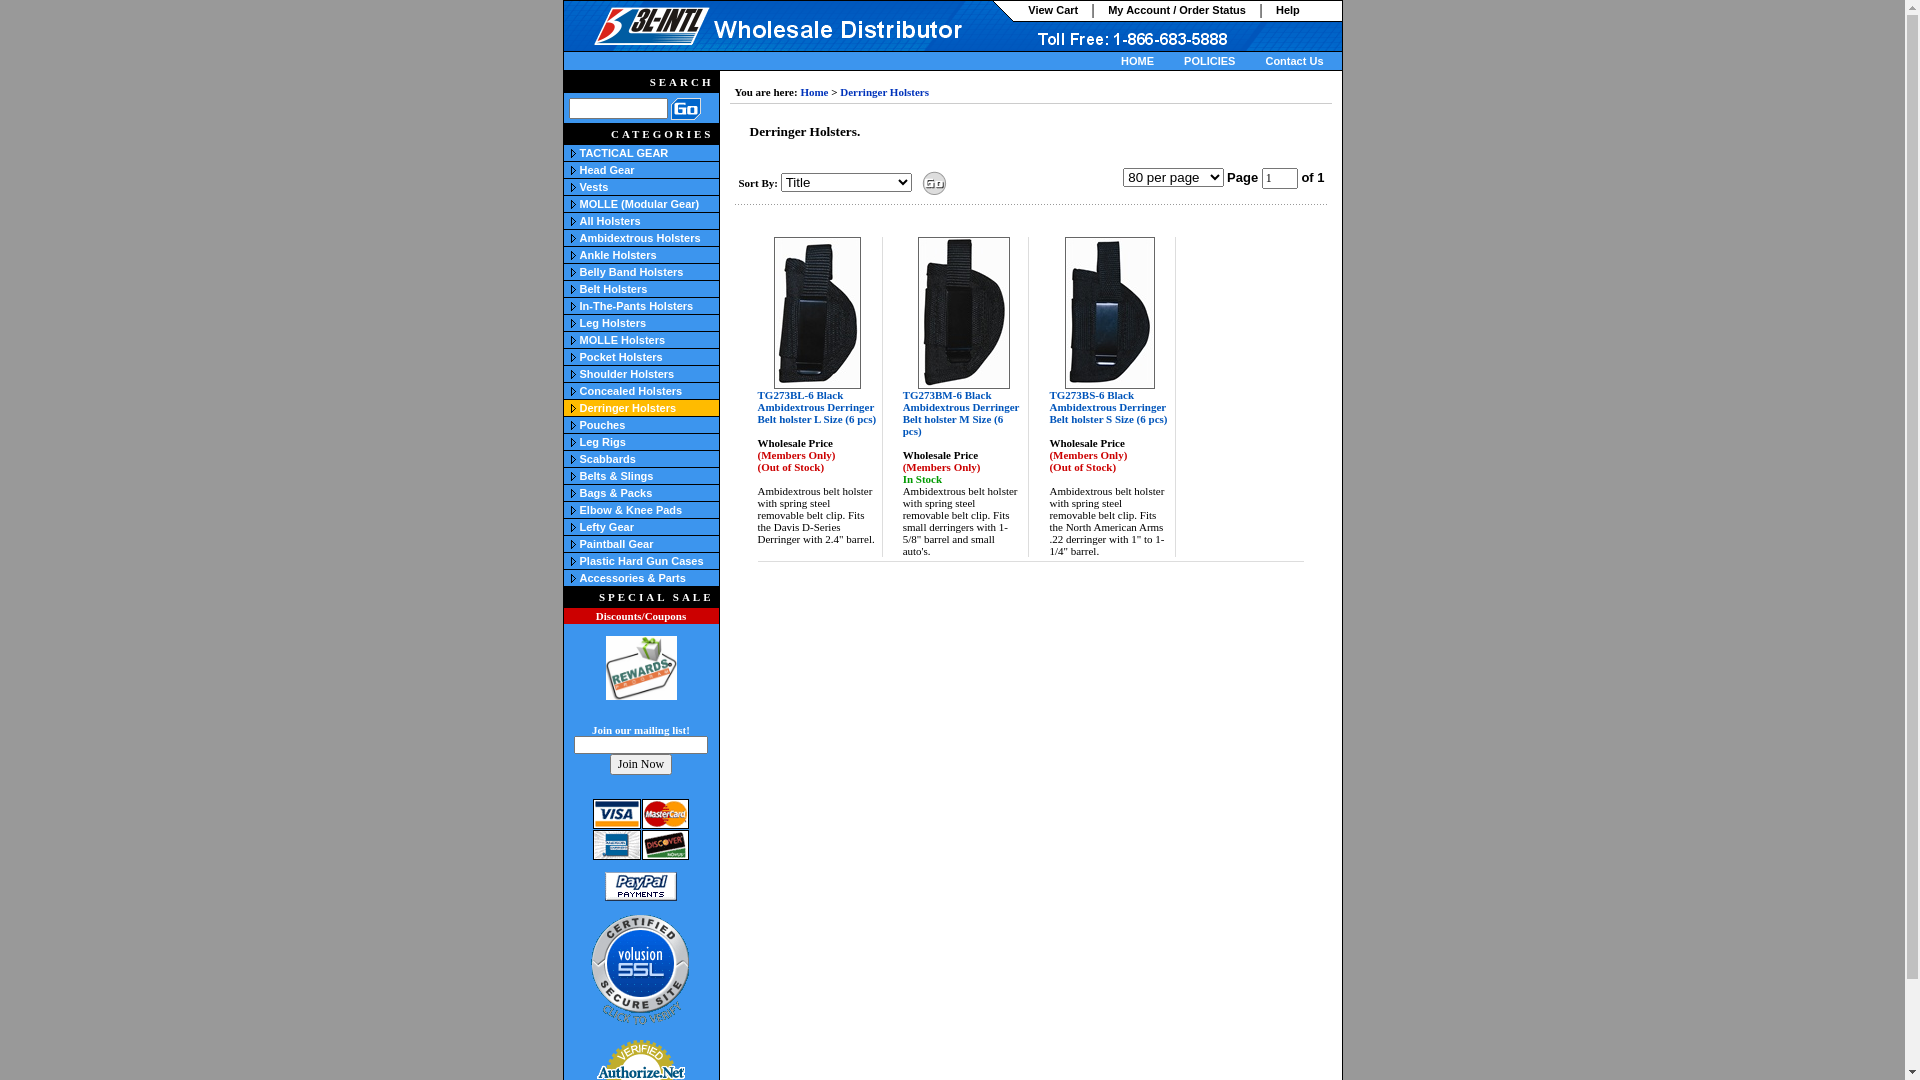 The width and height of the screenshot is (1920, 1080). Describe the element at coordinates (1280, 178) in the screenshot. I see `Go to page` at that location.